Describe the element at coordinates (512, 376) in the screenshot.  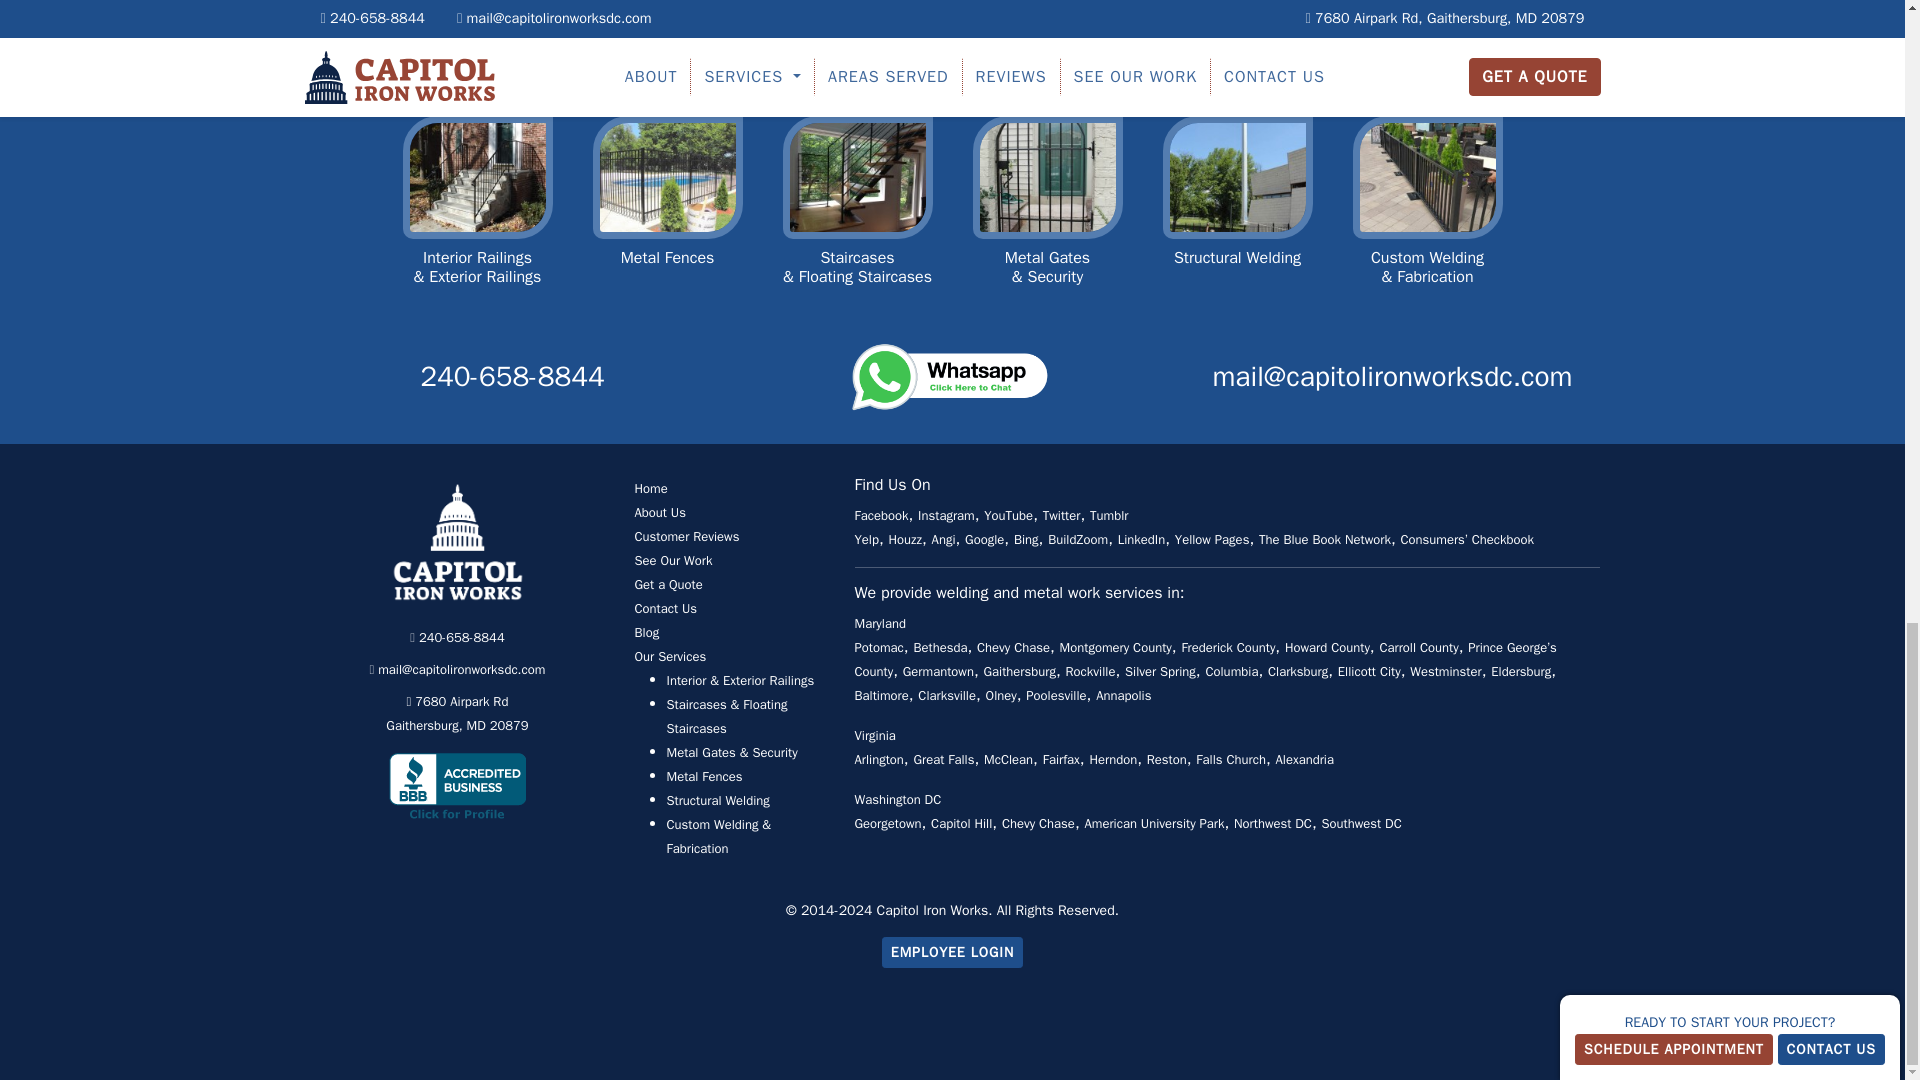
I see `Customer Reviews` at that location.